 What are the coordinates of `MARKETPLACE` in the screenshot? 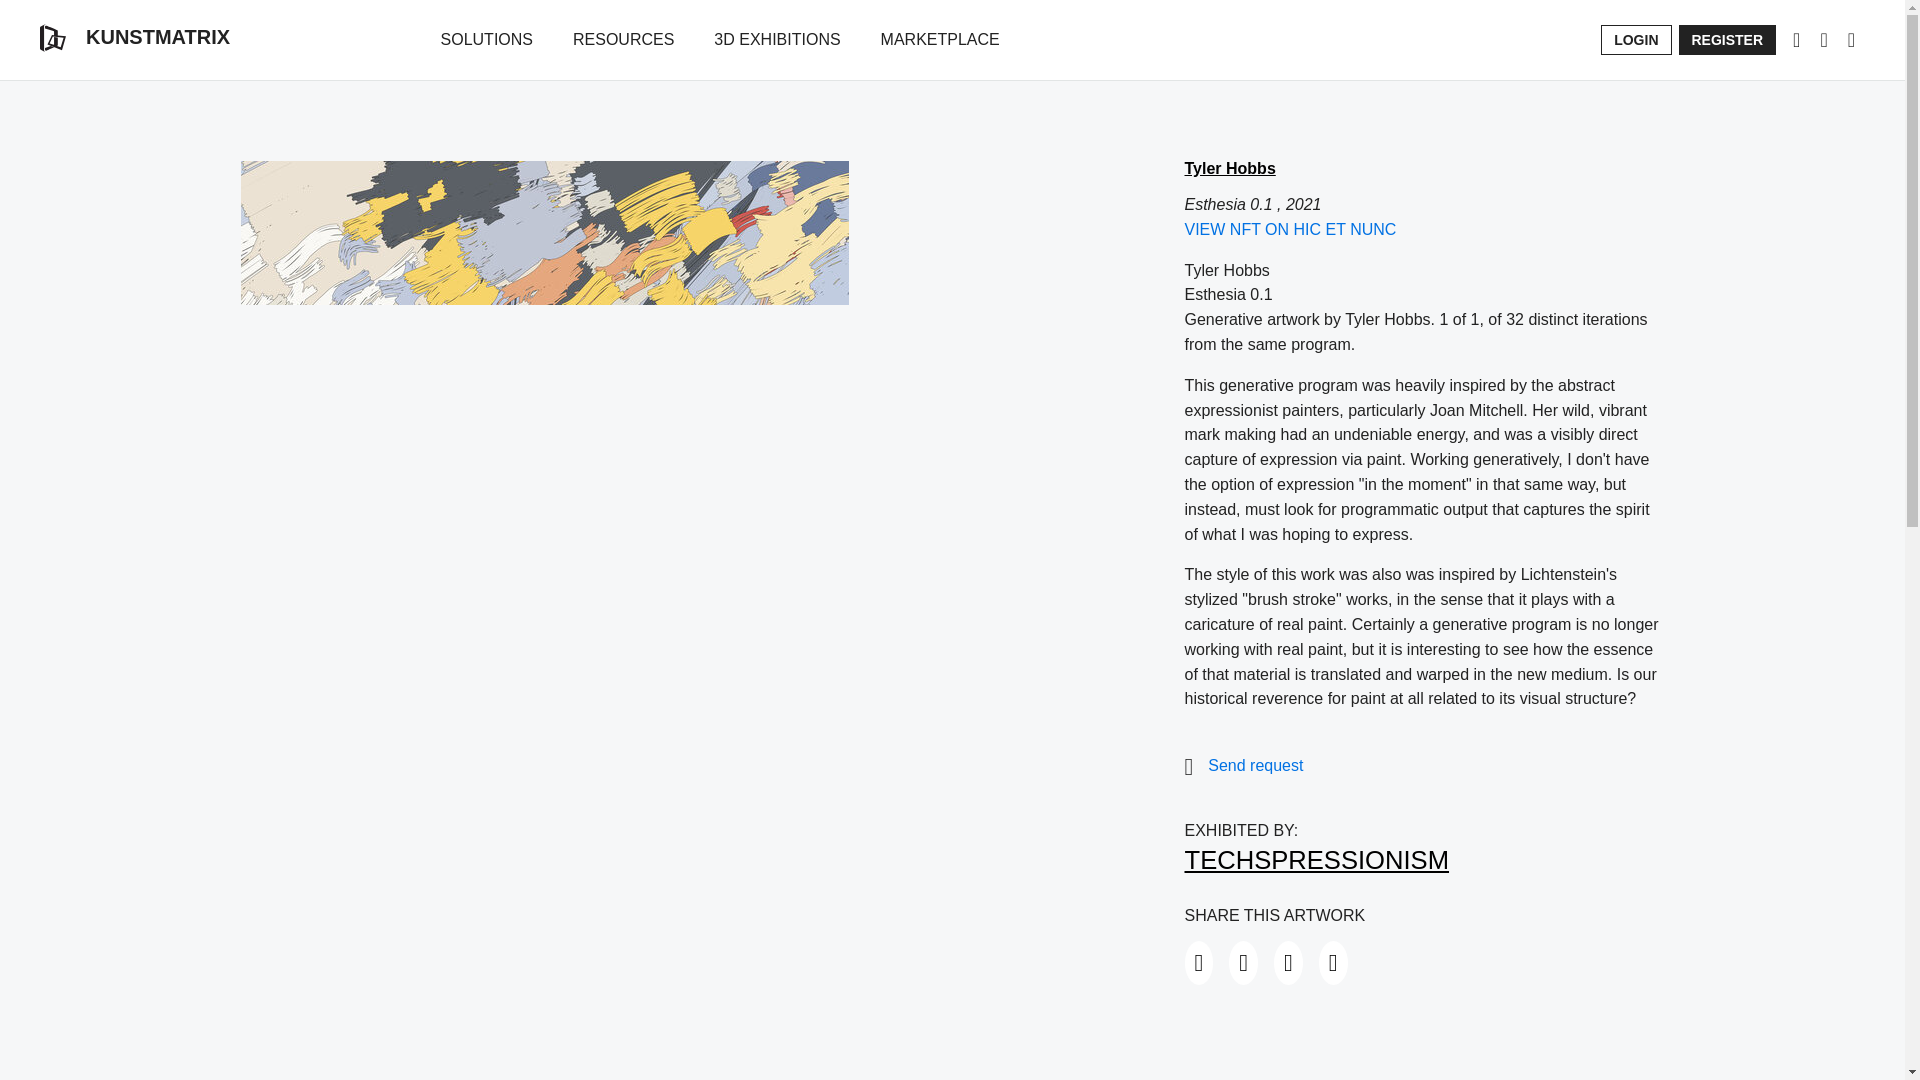 It's located at (940, 39).